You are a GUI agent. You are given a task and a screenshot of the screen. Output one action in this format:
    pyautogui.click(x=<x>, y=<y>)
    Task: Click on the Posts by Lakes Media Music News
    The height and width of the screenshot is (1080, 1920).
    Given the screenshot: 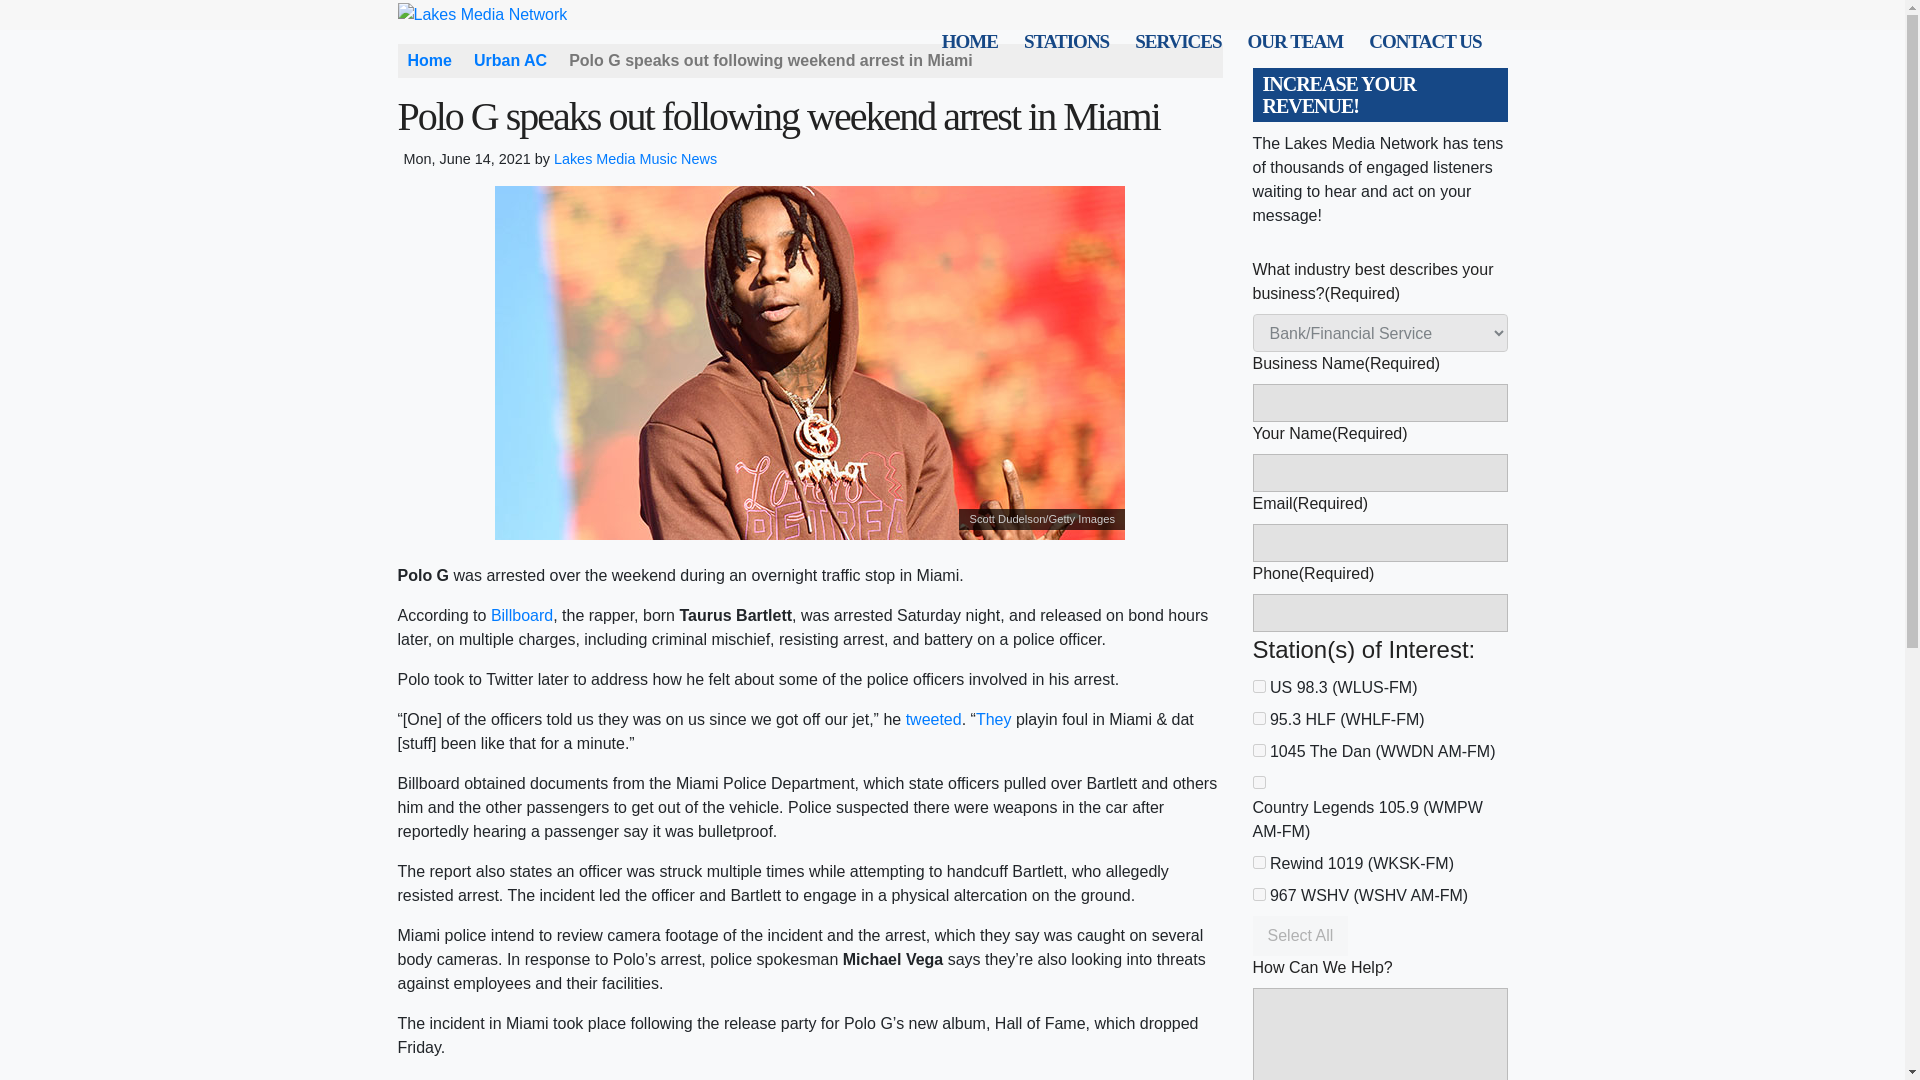 What is the action you would take?
    pyautogui.click(x=635, y=159)
    